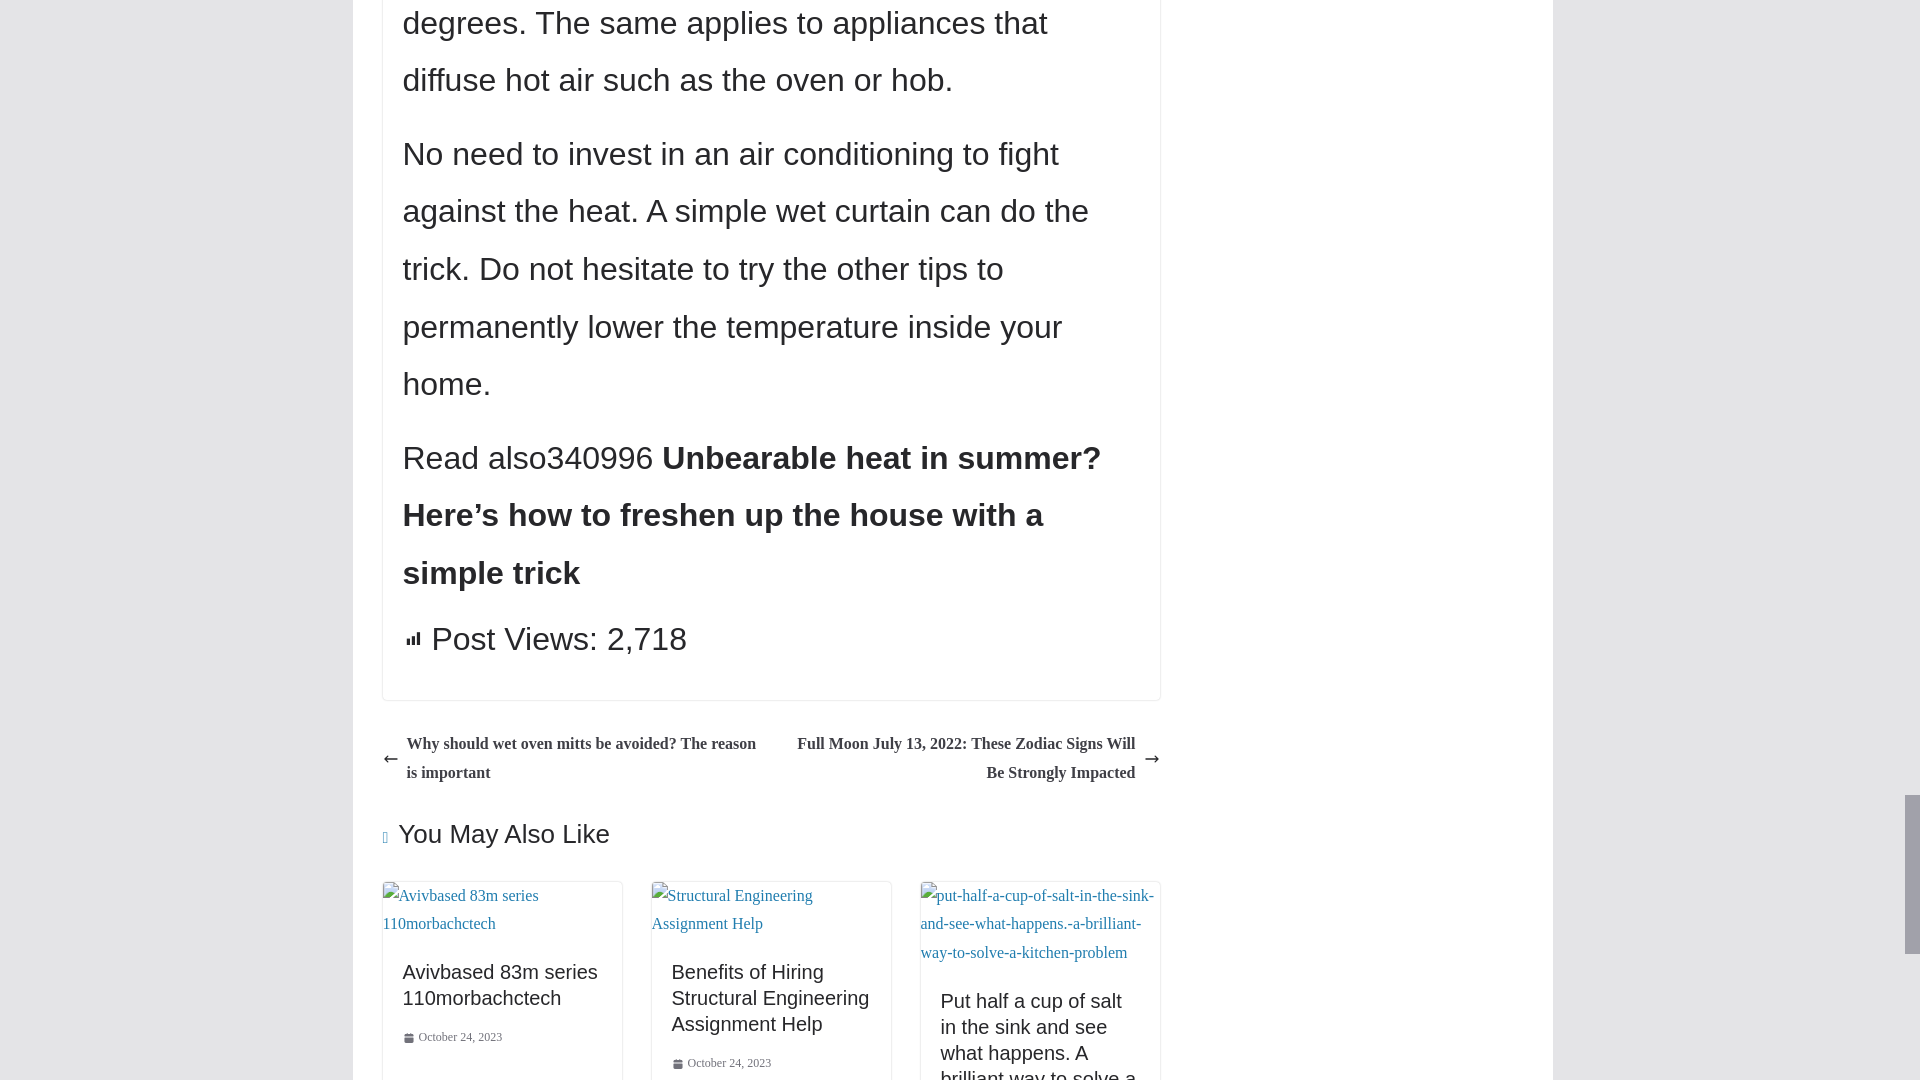  Describe the element at coordinates (501, 894) in the screenshot. I see `Avivbased 83m series 110morbachctech` at that location.